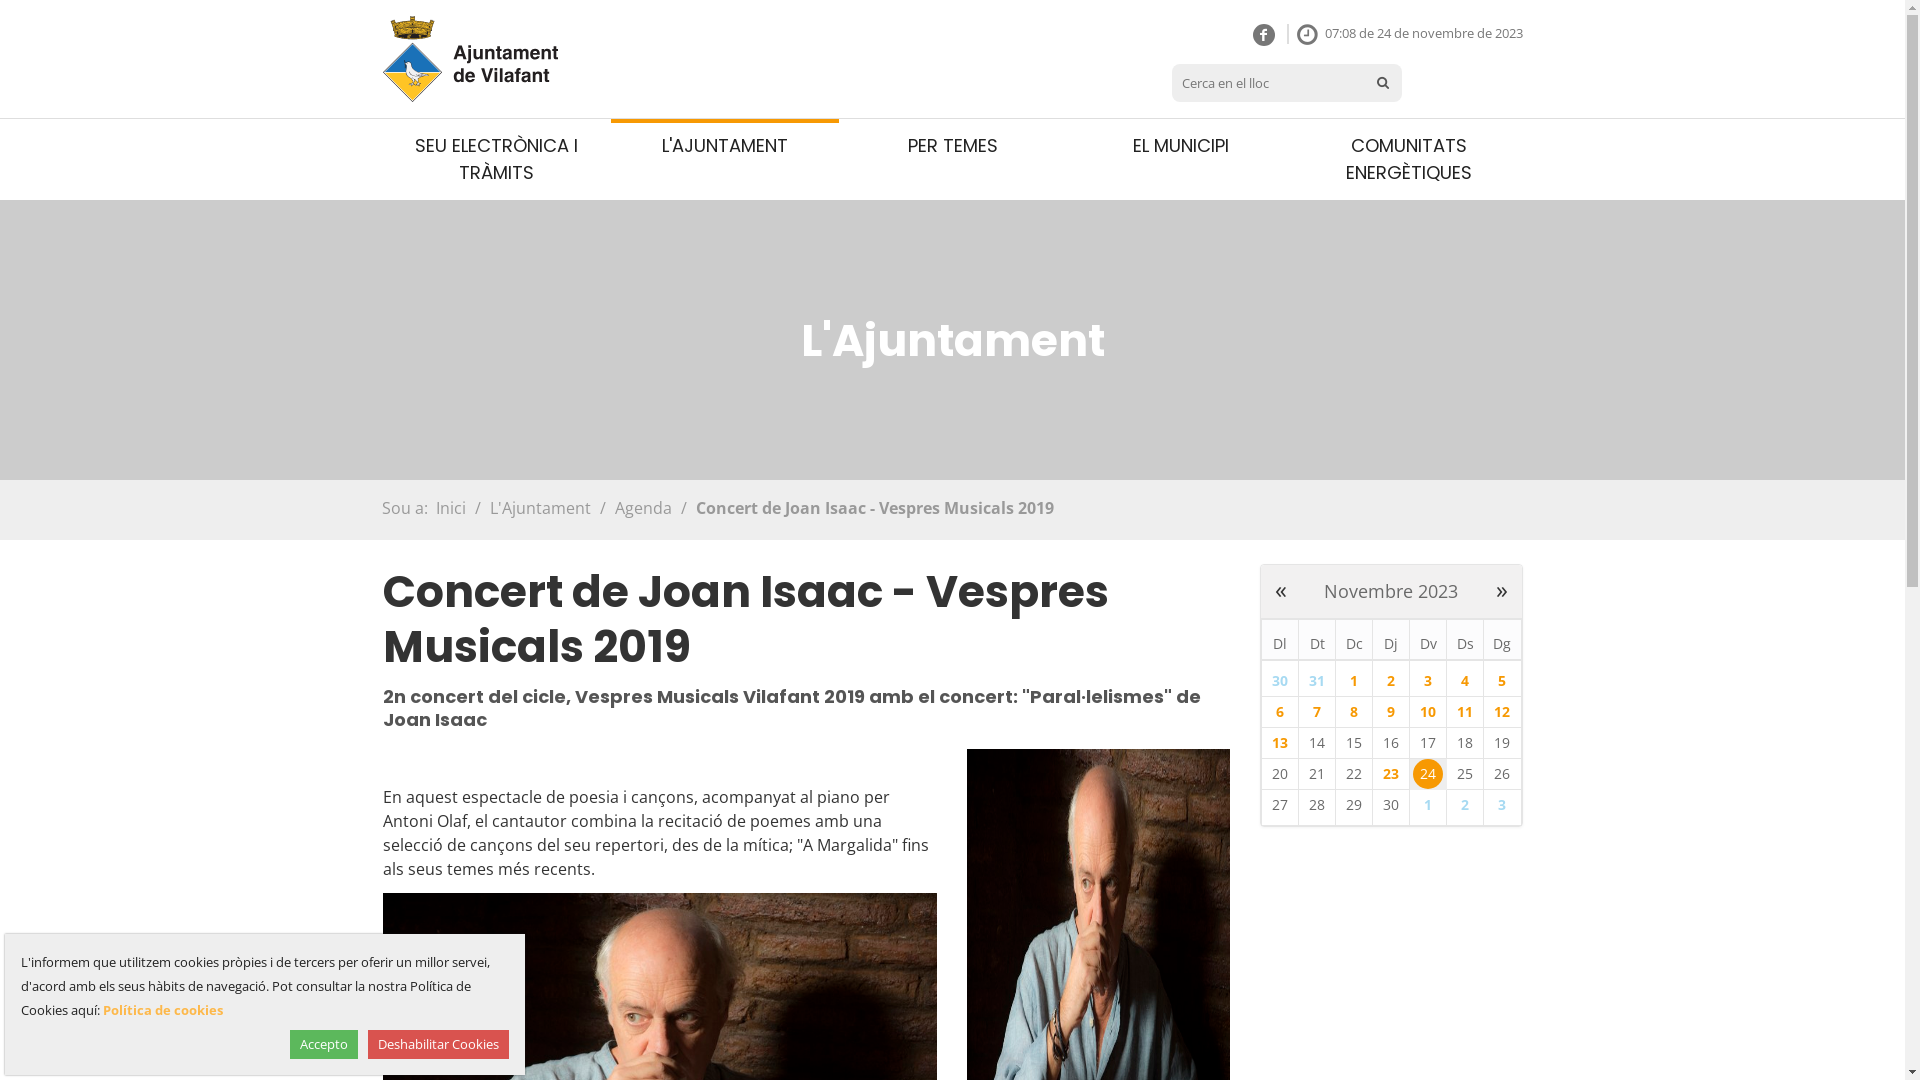 The image size is (1920, 1080). Describe the element at coordinates (1280, 681) in the screenshot. I see `30` at that location.